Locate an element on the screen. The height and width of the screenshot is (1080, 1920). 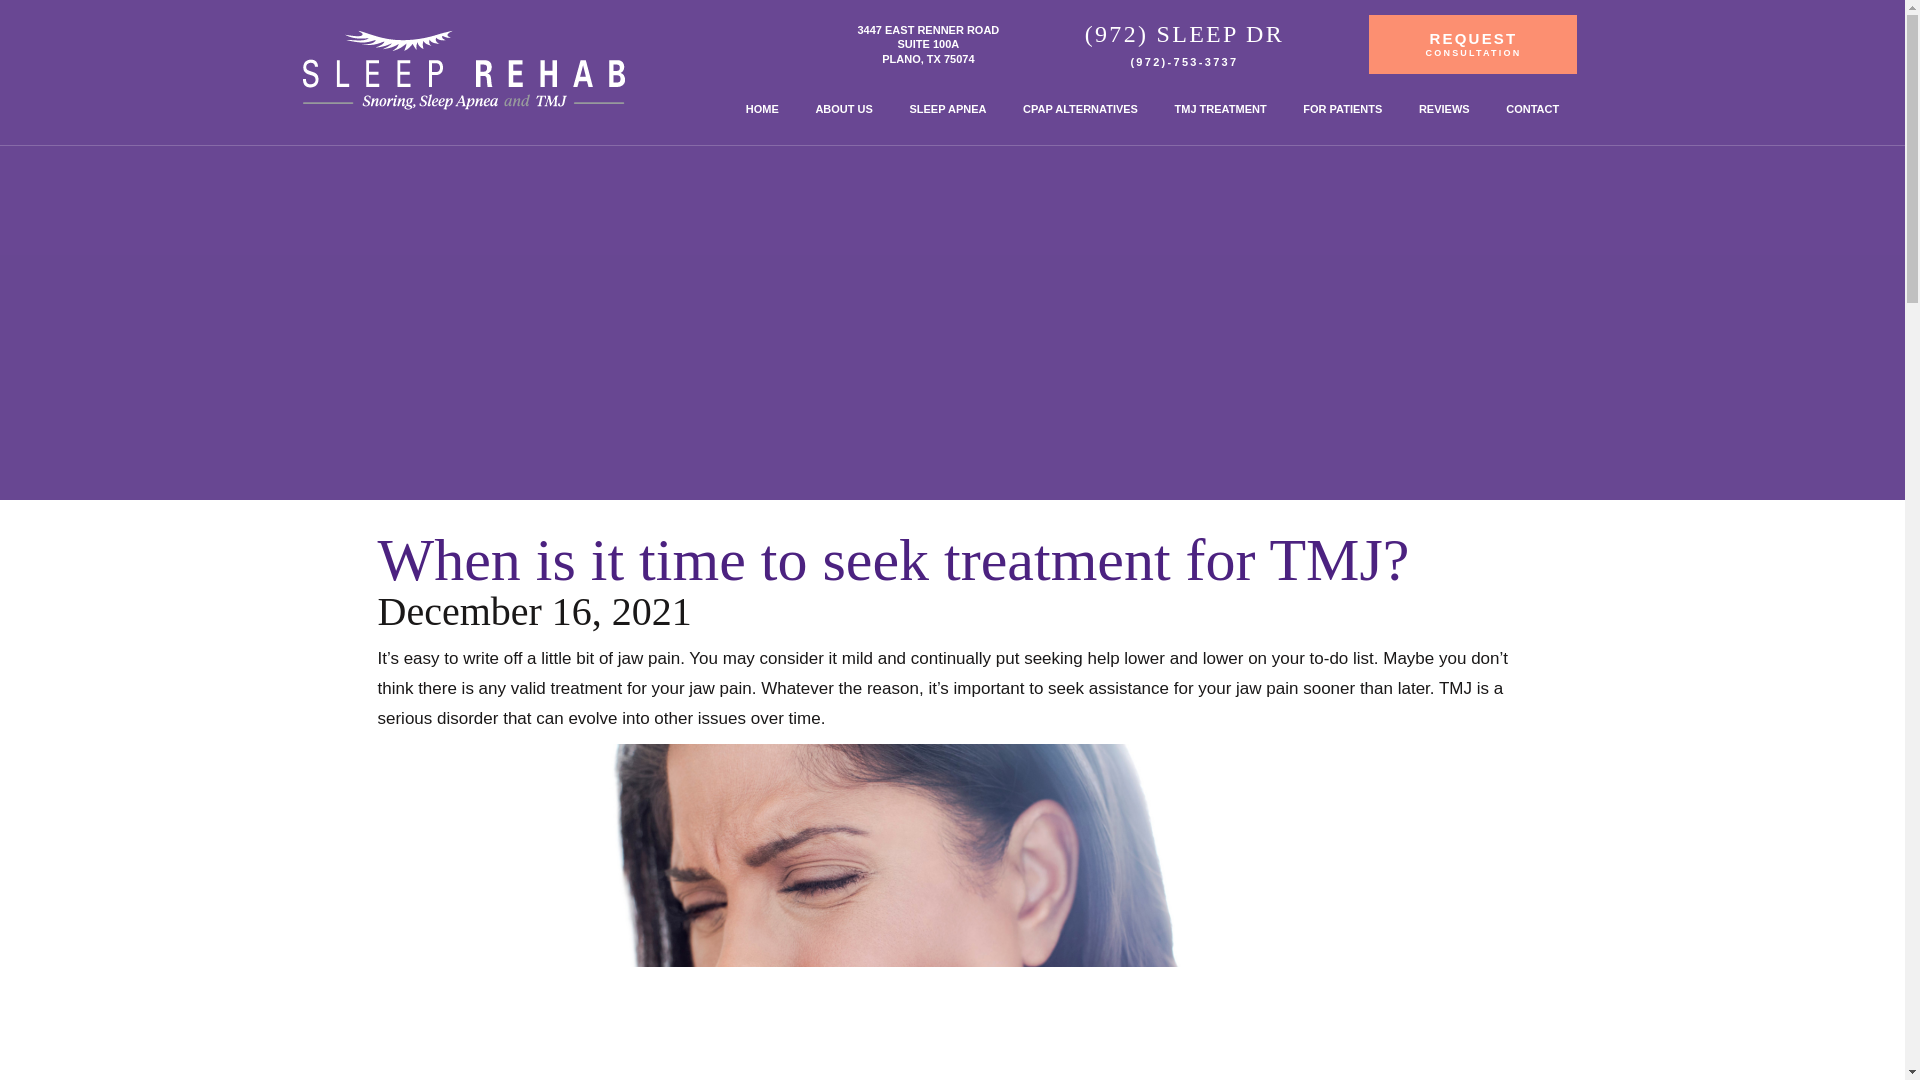
SLEEP APNEA is located at coordinates (762, 109).